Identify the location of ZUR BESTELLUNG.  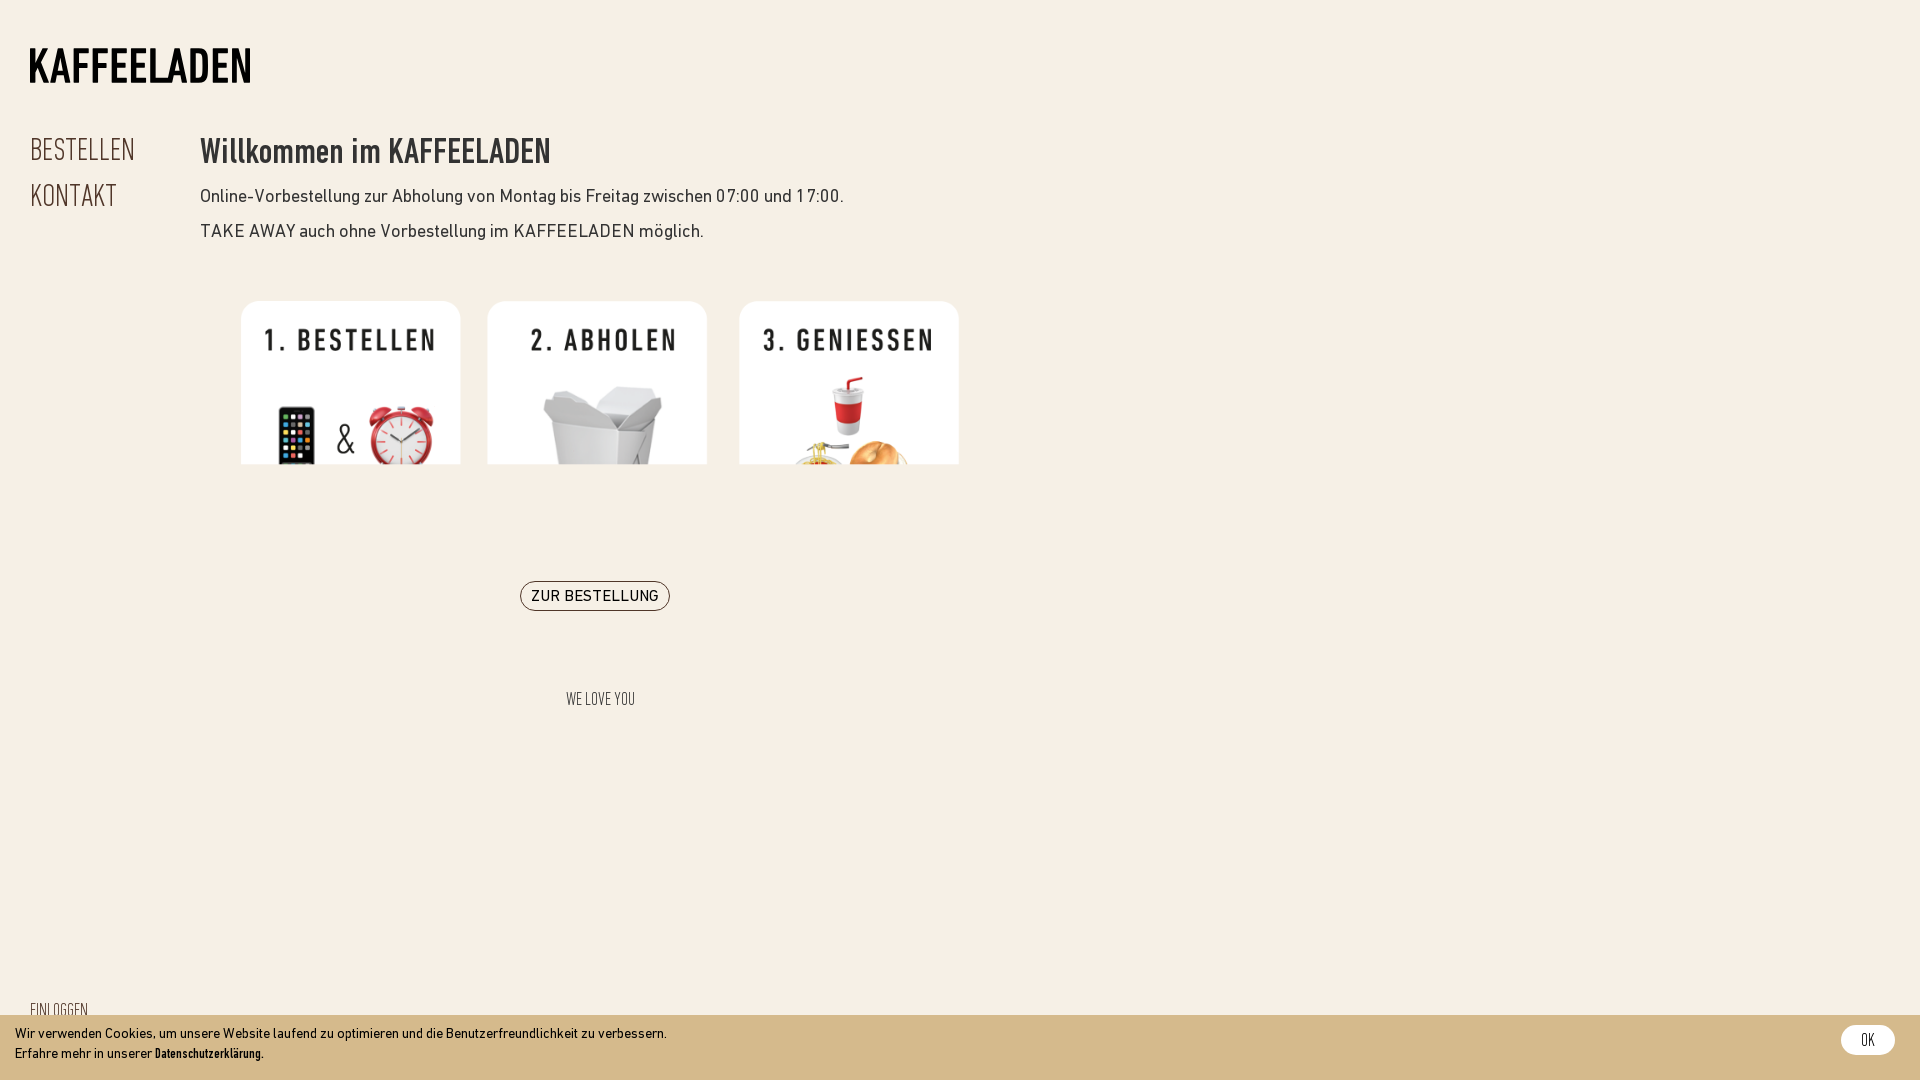
(595, 596).